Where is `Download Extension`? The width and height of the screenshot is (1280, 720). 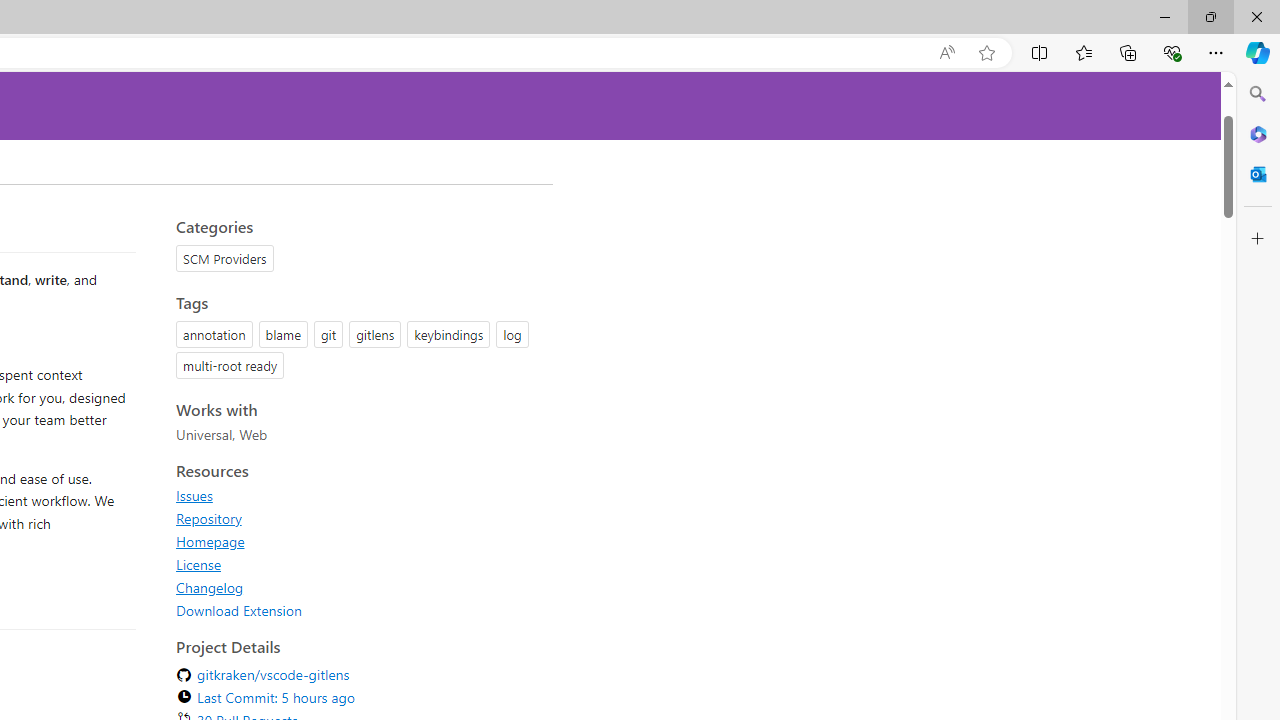
Download Extension is located at coordinates (358, 610).